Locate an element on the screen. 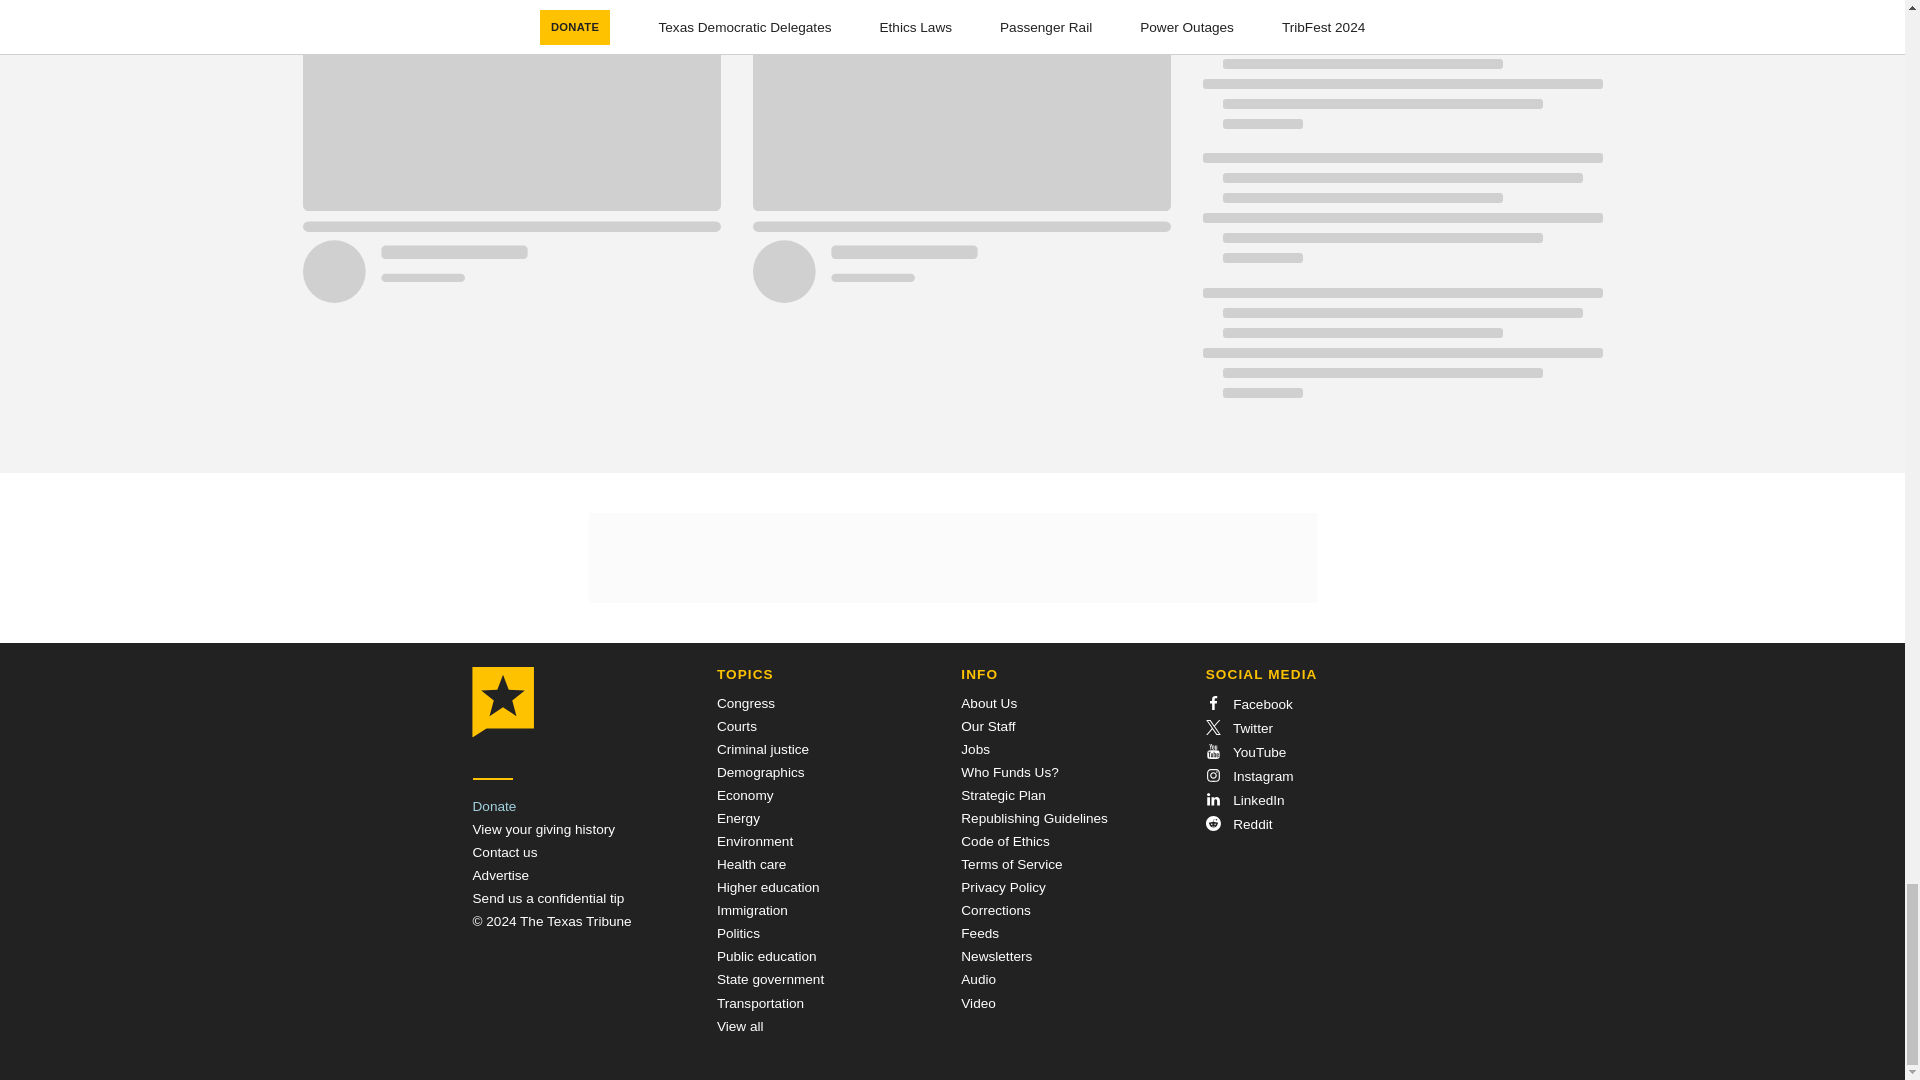 This screenshot has width=1920, height=1080. Republishing Guidelines is located at coordinates (1034, 818).